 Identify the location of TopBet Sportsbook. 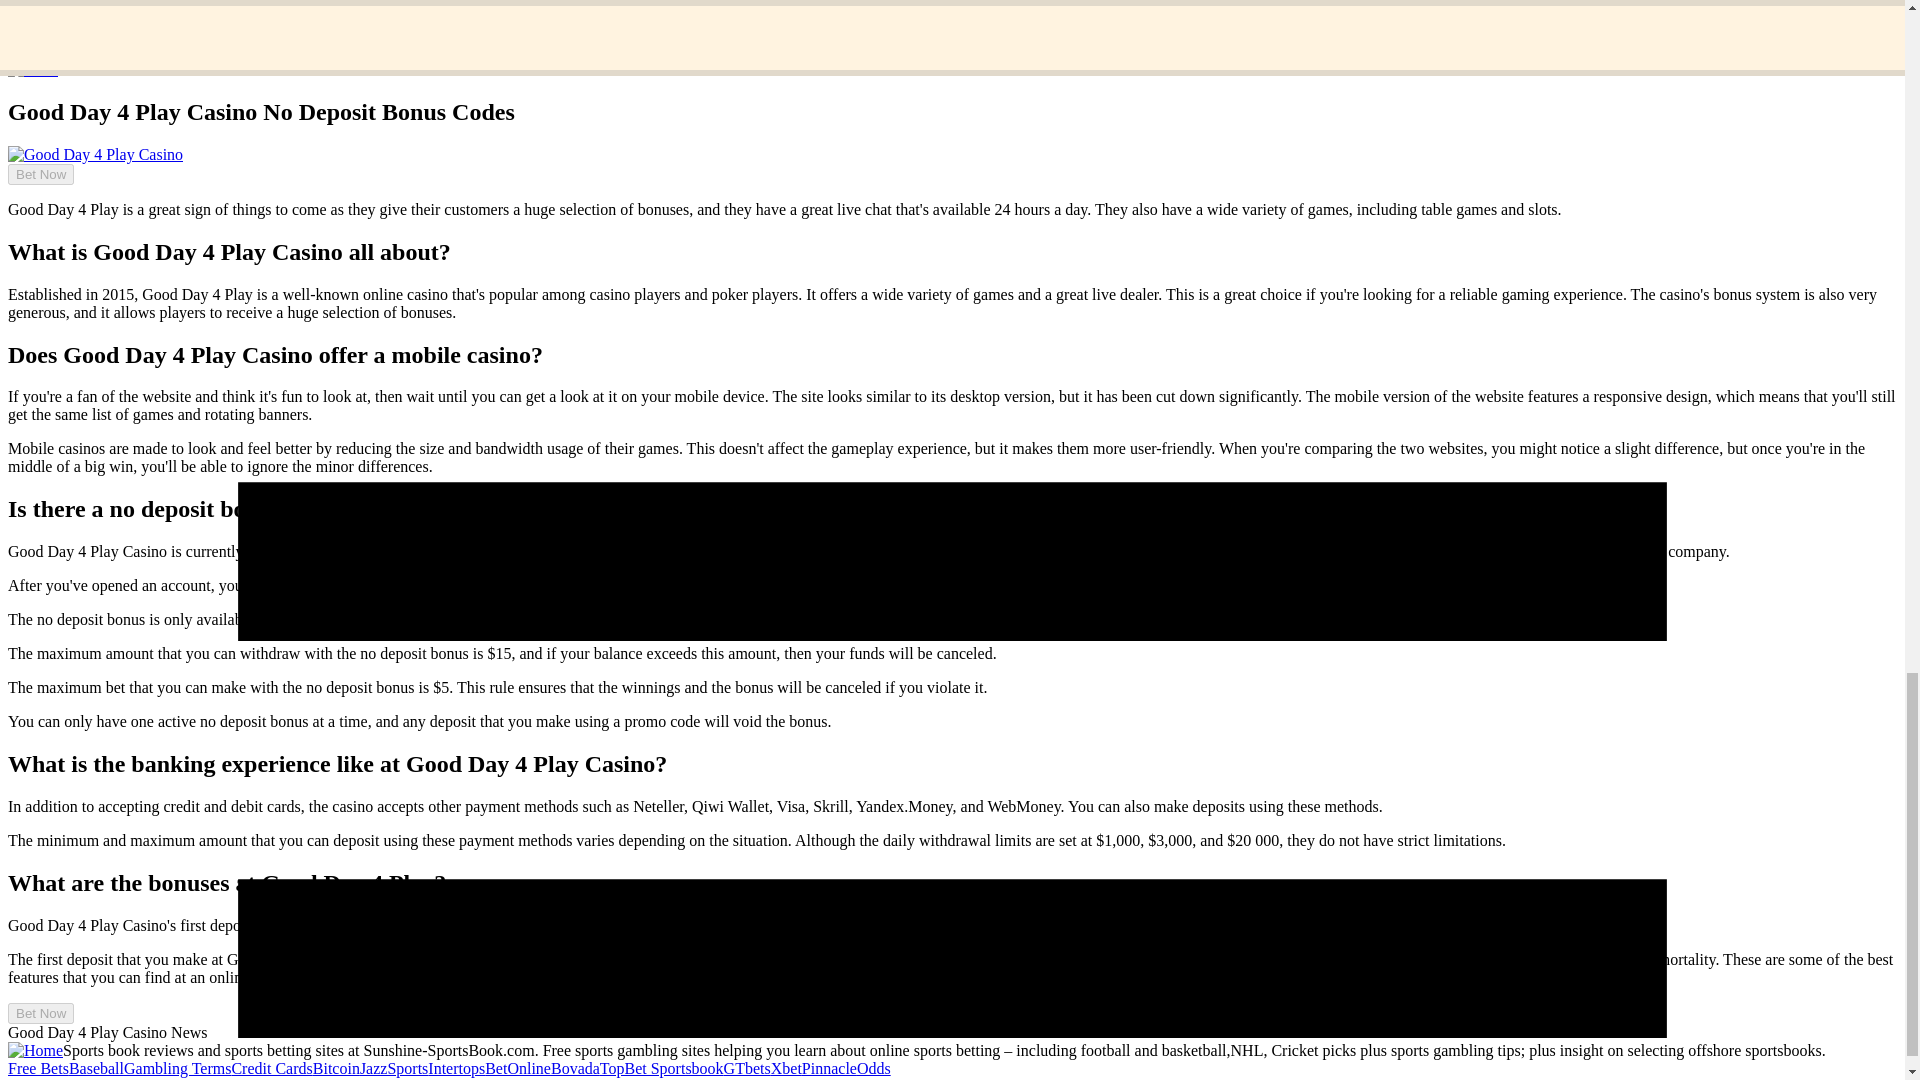
(661, 1068).